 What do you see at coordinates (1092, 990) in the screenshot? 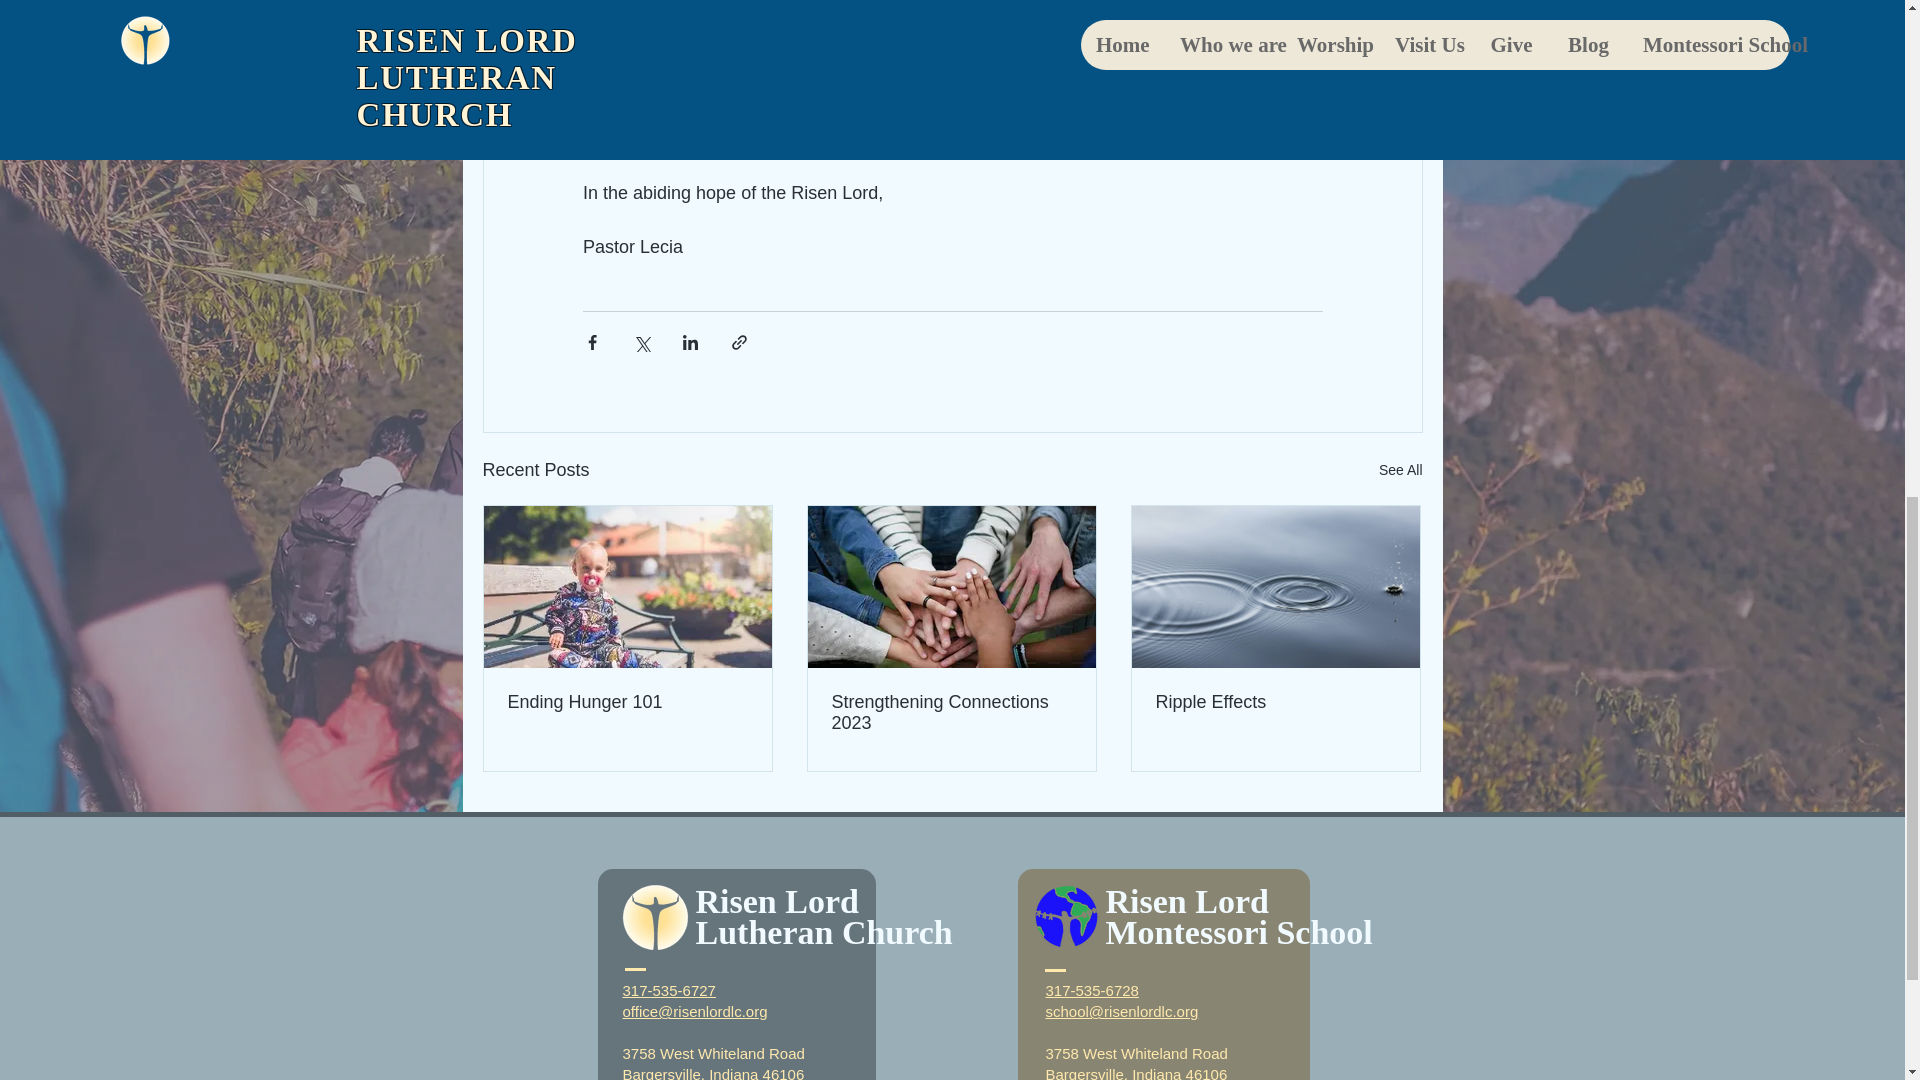
I see `317-535-6728` at bounding box center [1092, 990].